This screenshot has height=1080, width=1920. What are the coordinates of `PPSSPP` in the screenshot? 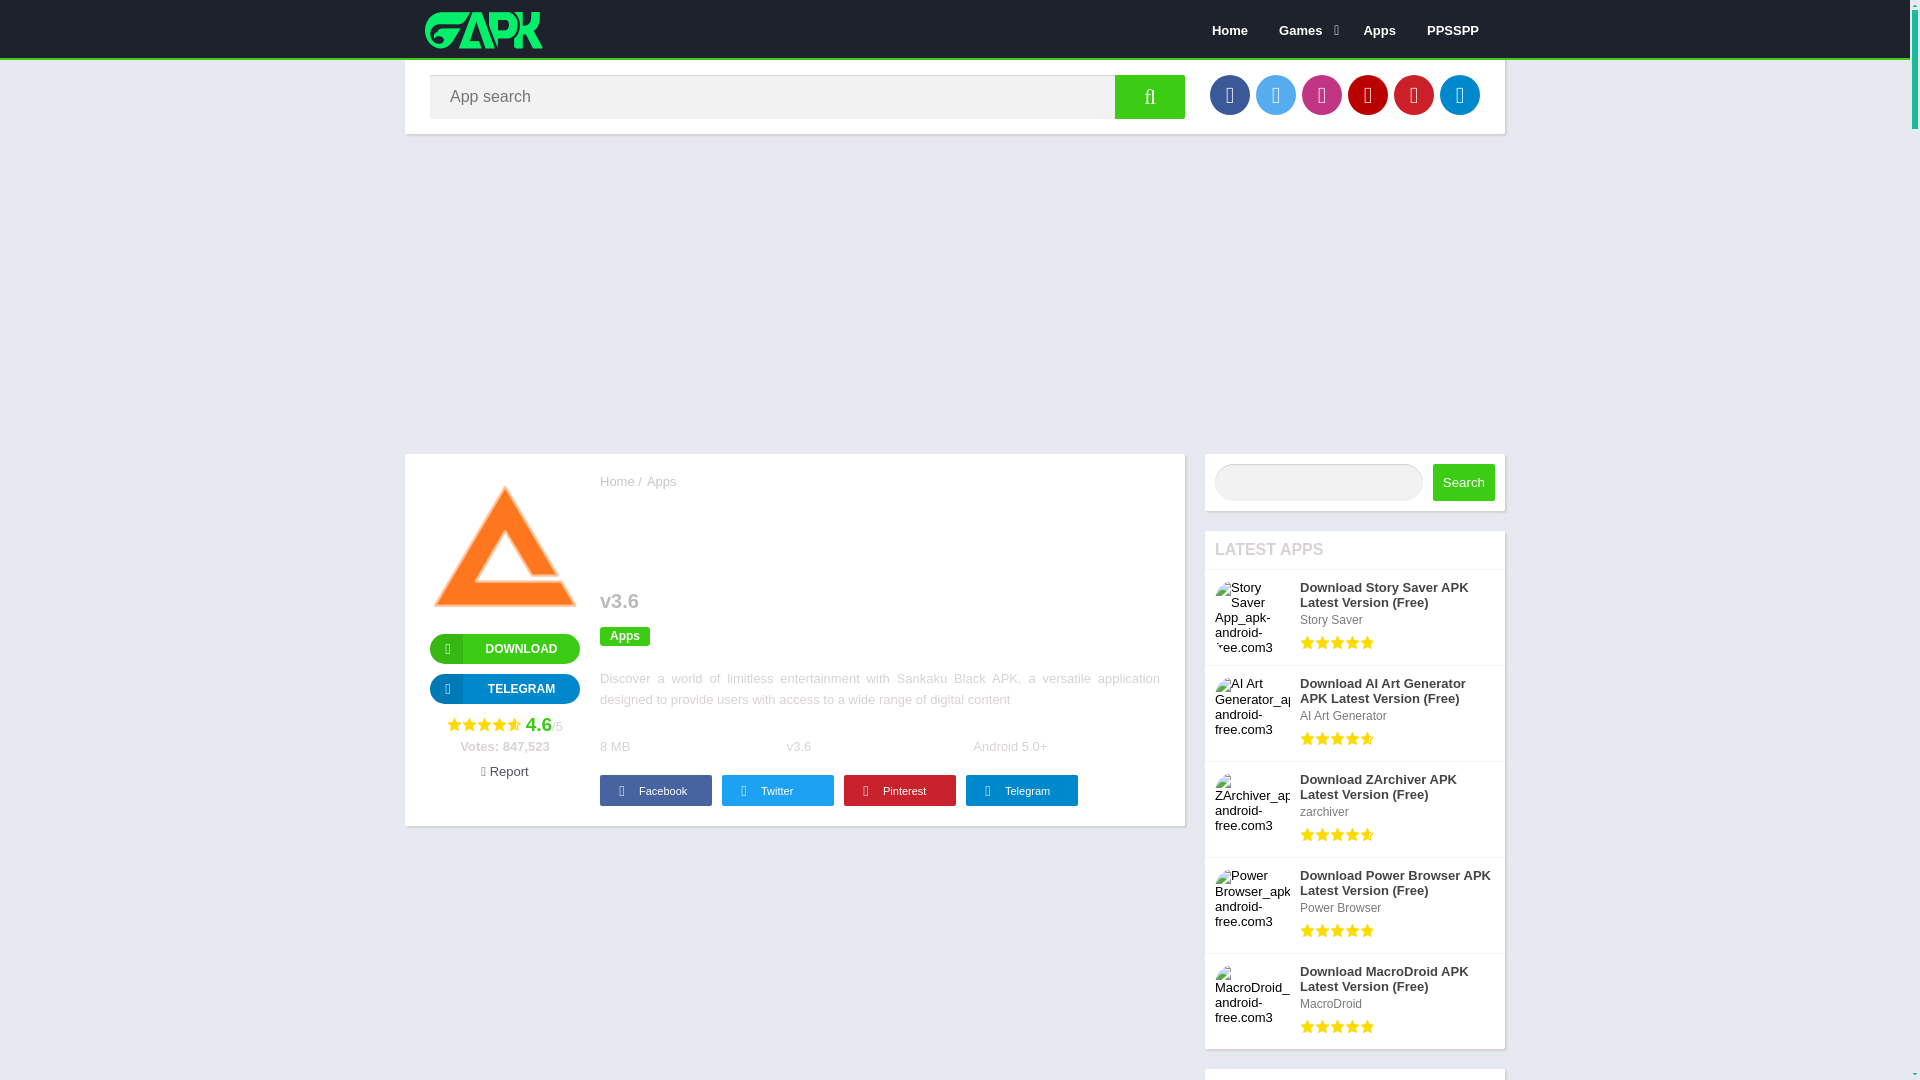 It's located at (1452, 29).